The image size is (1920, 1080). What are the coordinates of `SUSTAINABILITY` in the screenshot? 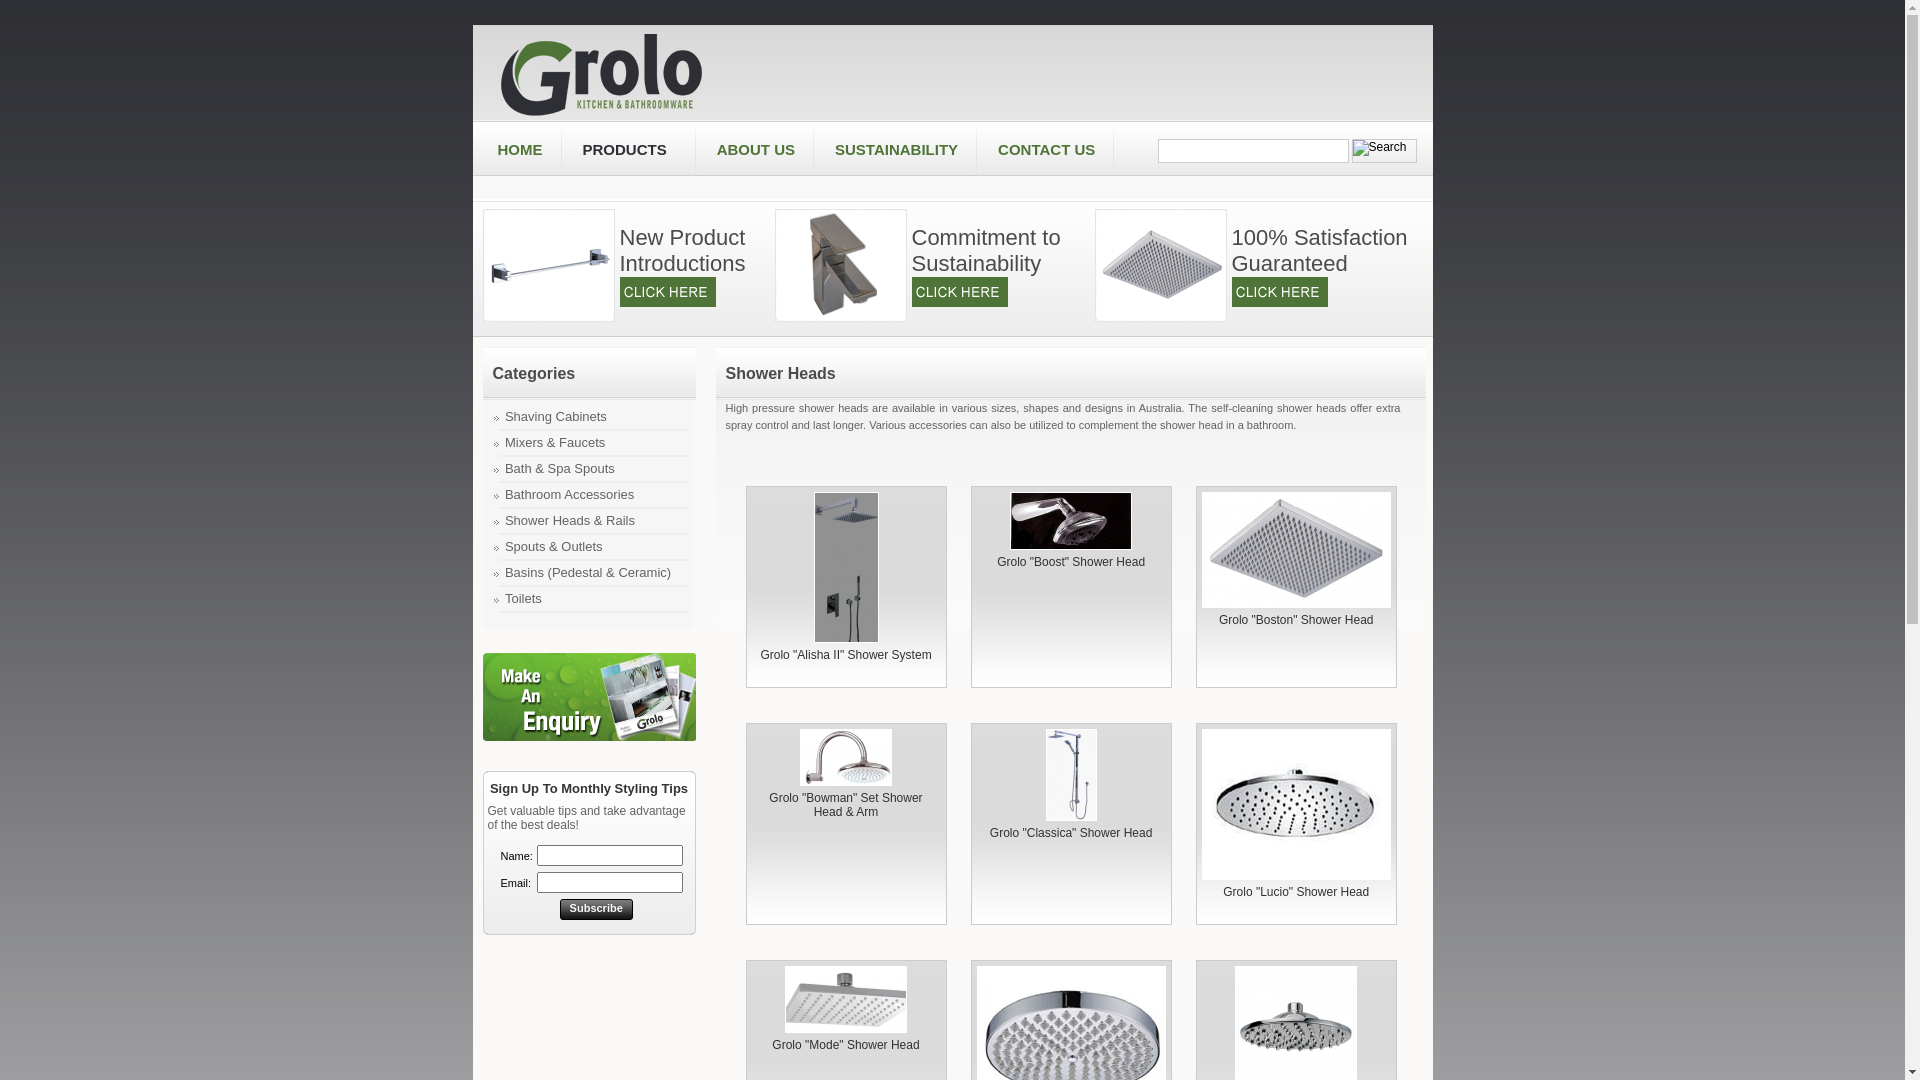 It's located at (896, 150).